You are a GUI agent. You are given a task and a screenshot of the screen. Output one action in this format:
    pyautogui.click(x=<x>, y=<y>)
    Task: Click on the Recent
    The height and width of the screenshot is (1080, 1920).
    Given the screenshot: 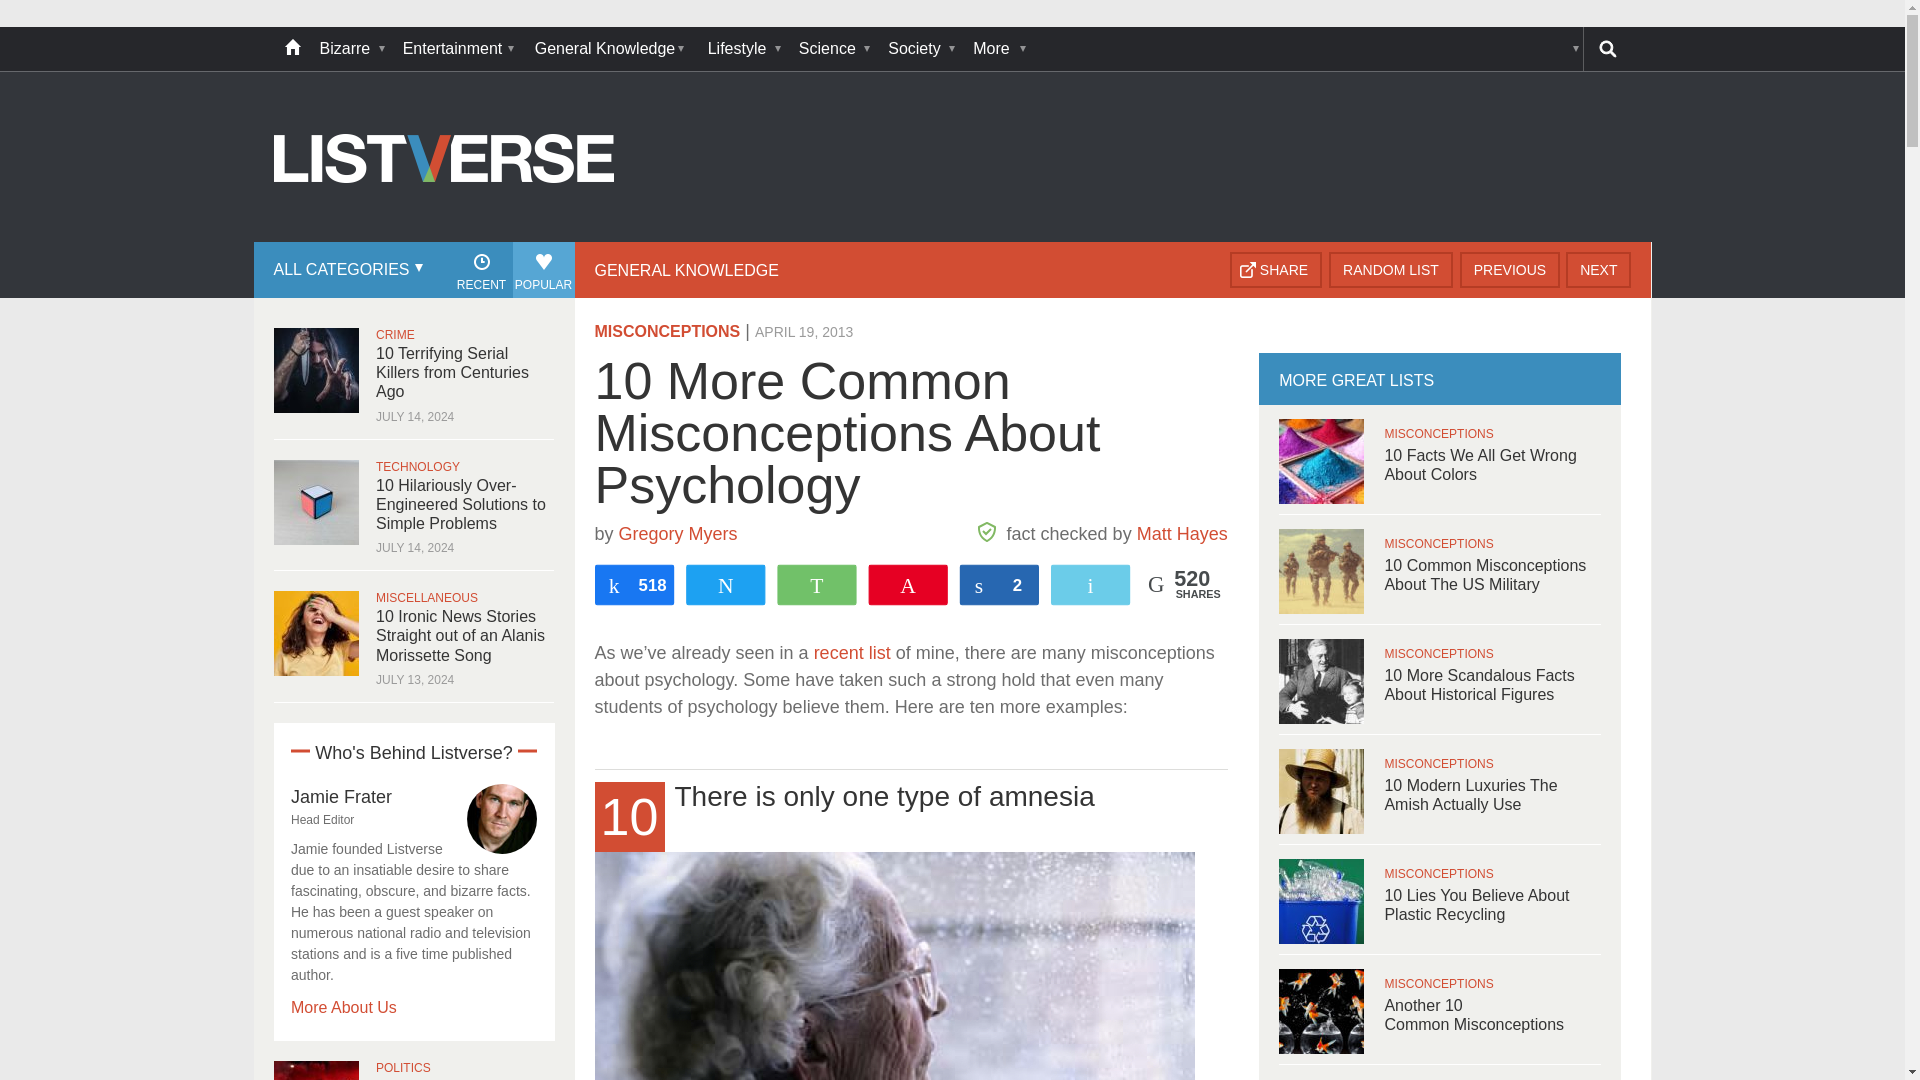 What is the action you would take?
    pyautogui.click(x=480, y=270)
    